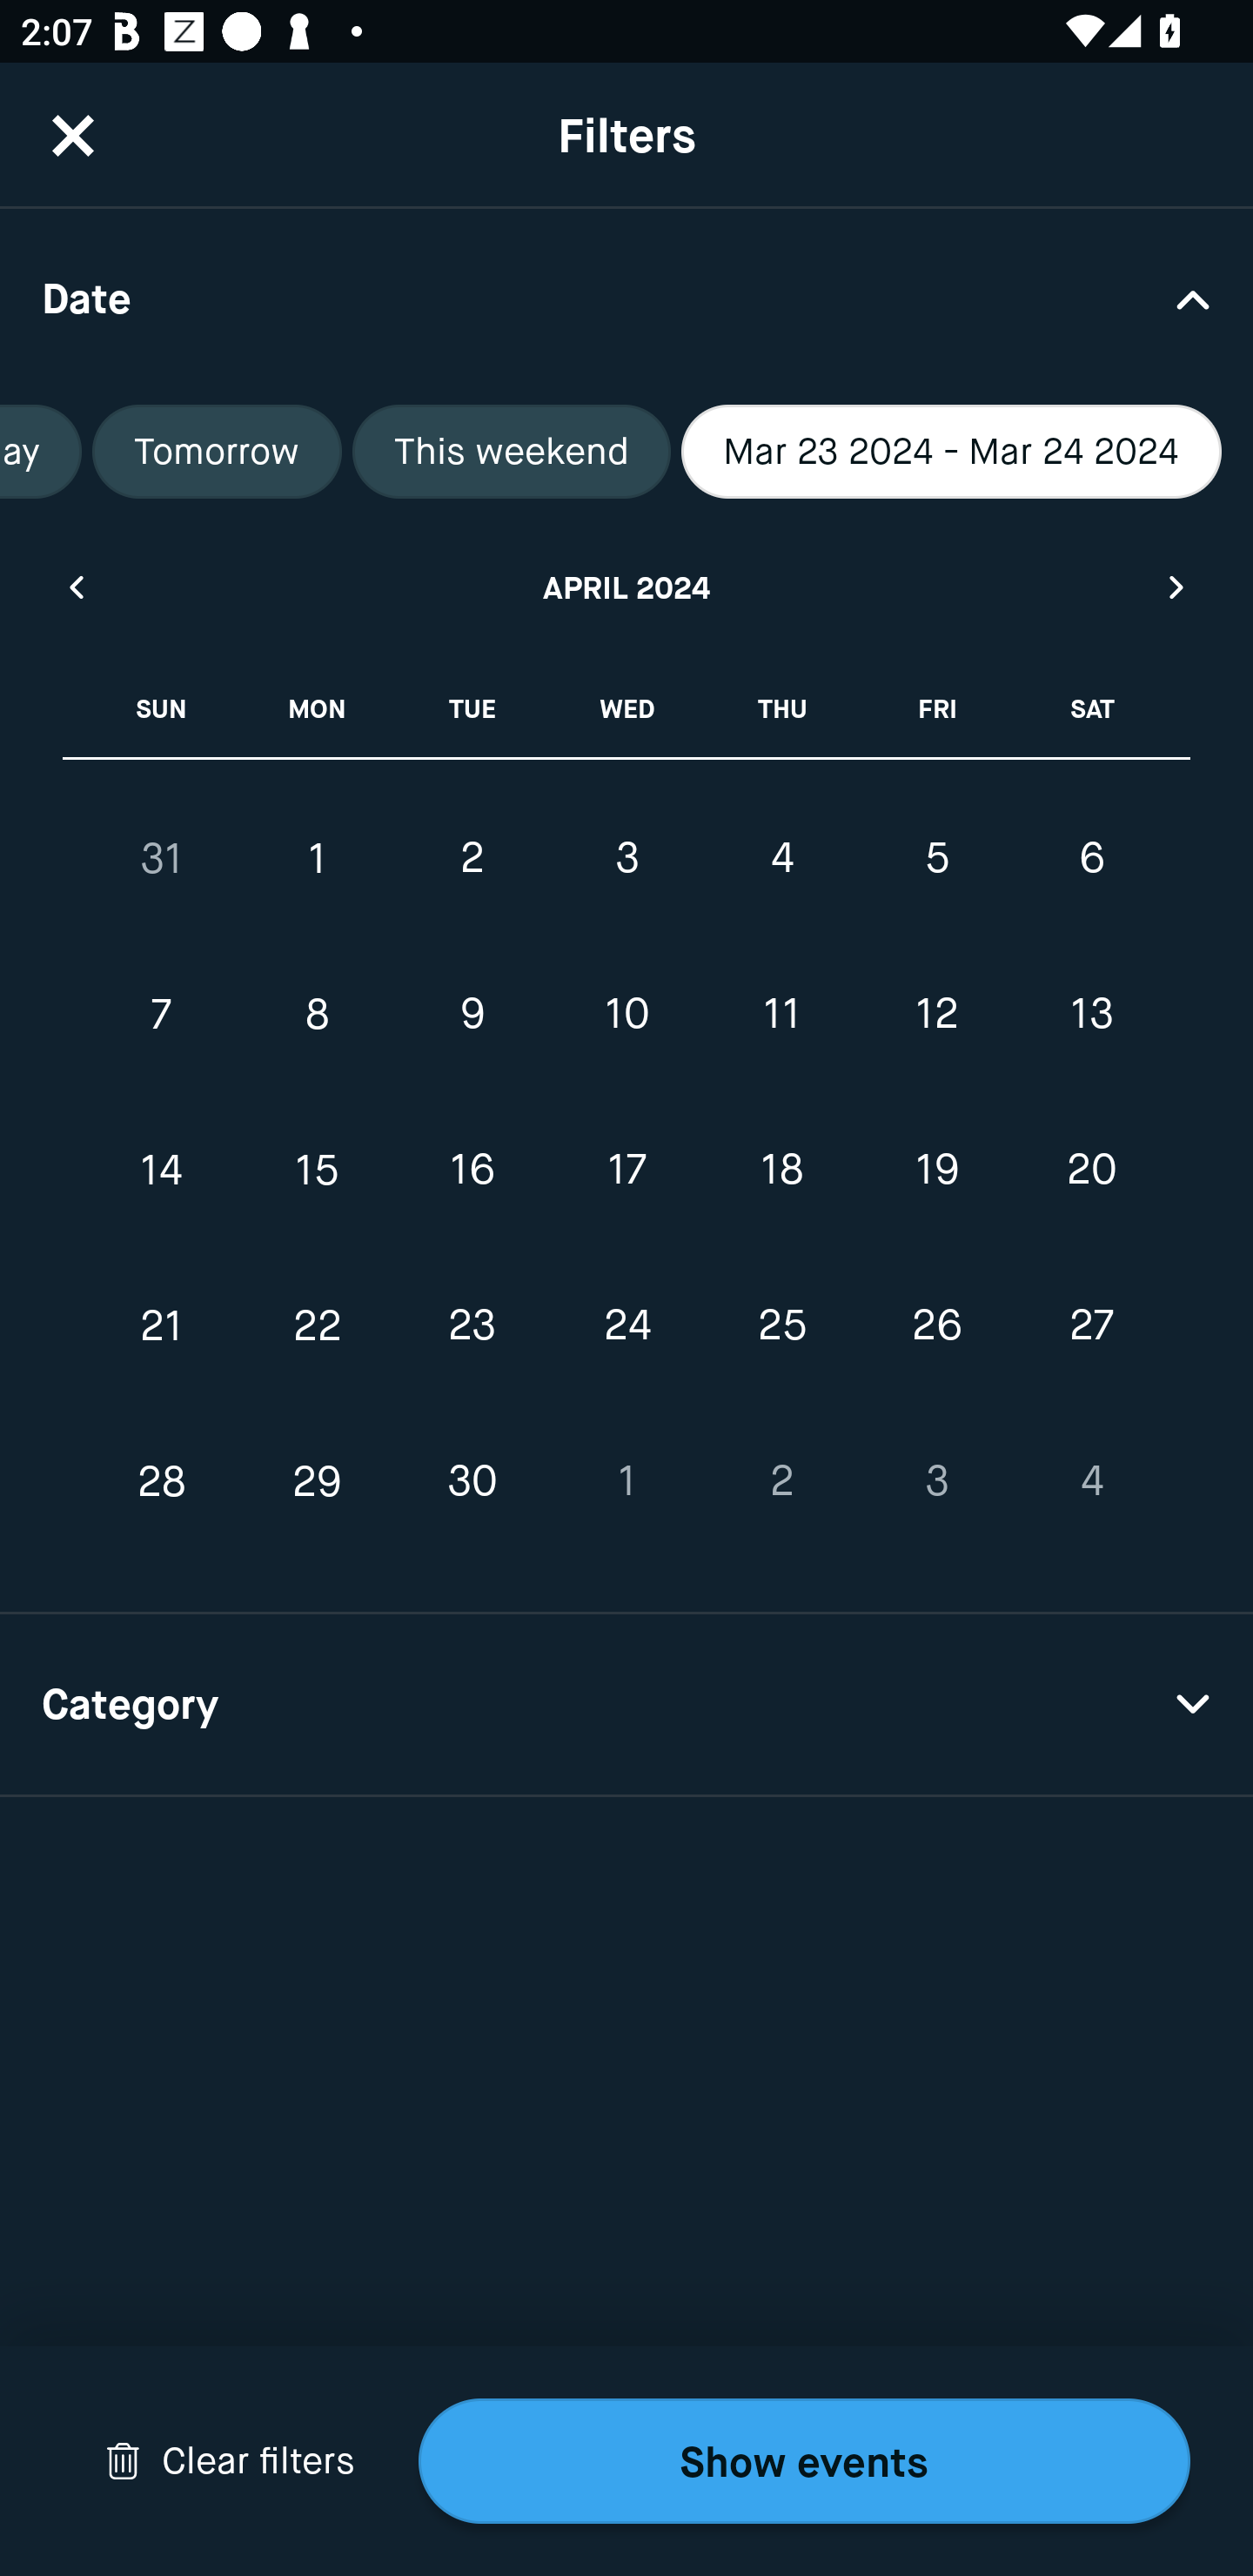  I want to click on Drop Down Arrow Clear filters, so click(230, 2461).